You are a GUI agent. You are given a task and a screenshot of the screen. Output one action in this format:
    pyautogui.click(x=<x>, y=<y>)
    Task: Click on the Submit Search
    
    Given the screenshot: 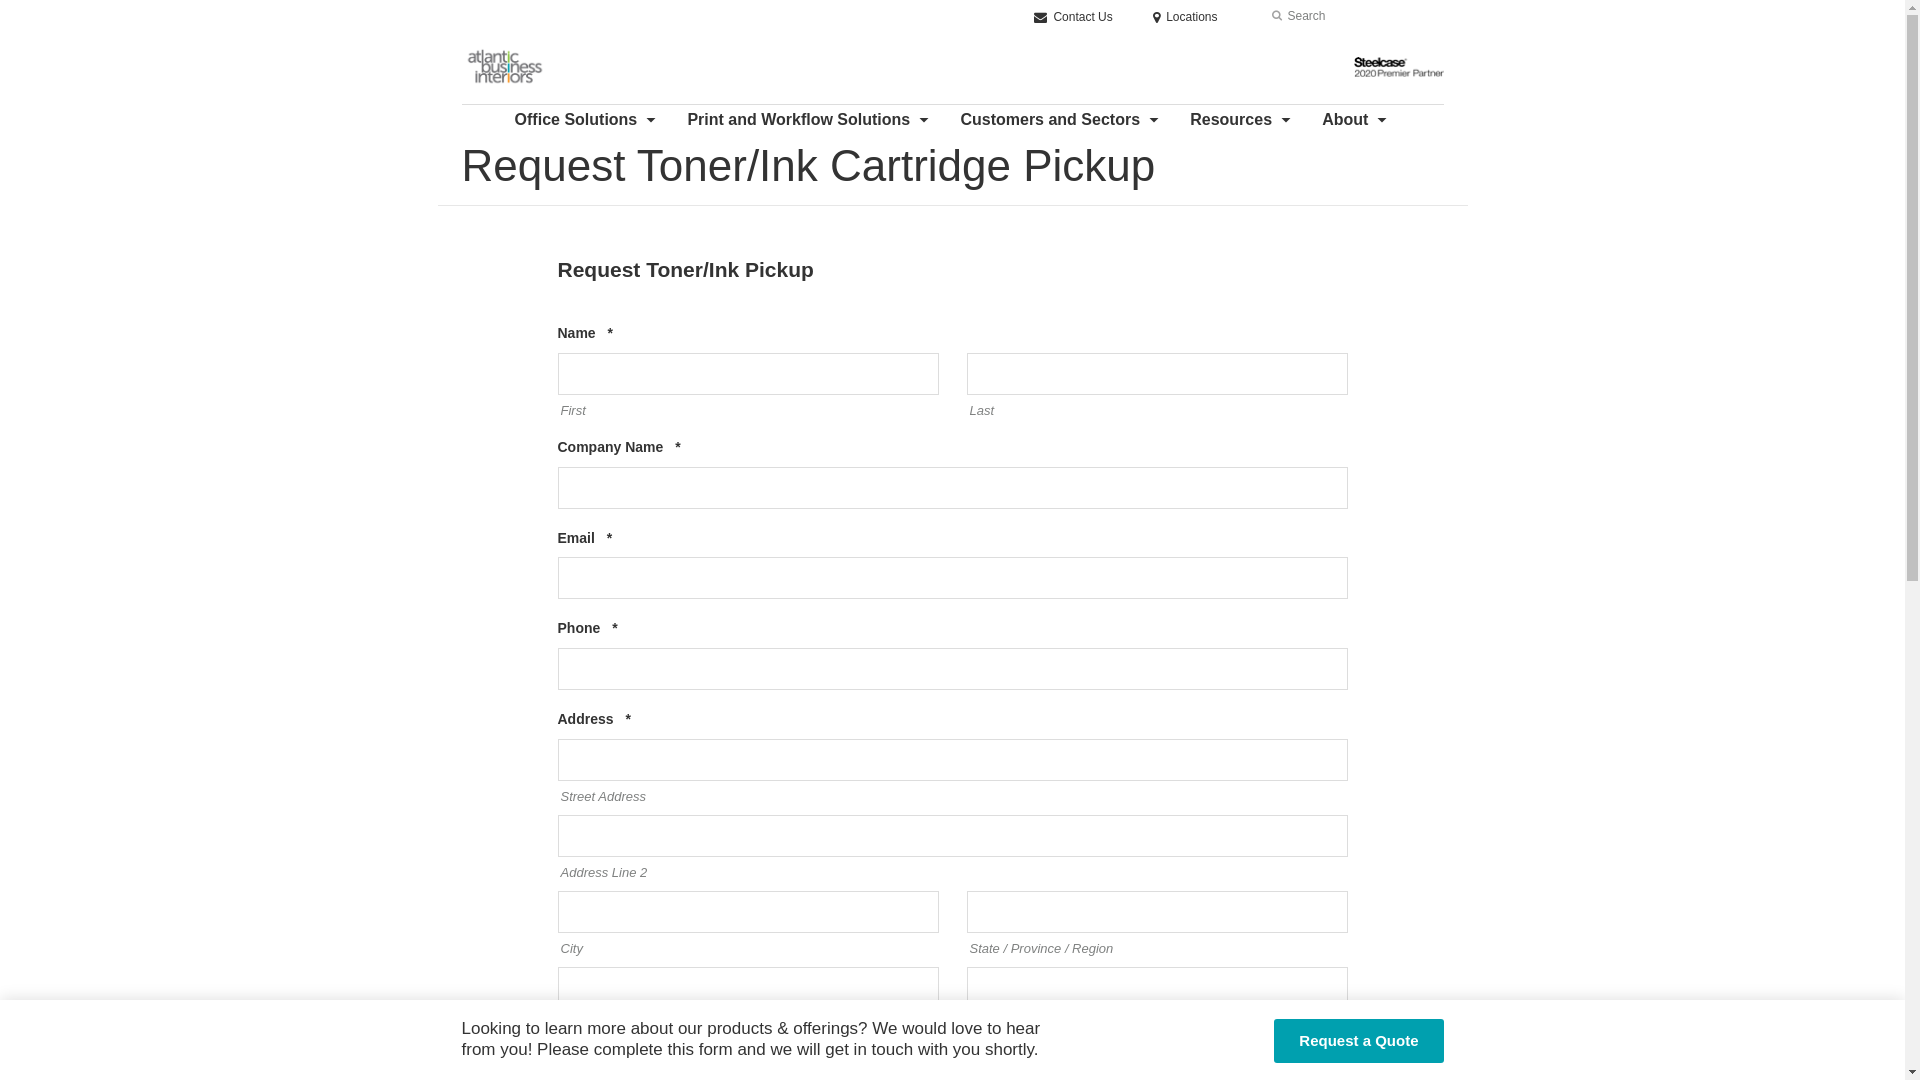 What is the action you would take?
    pyautogui.click(x=1277, y=16)
    